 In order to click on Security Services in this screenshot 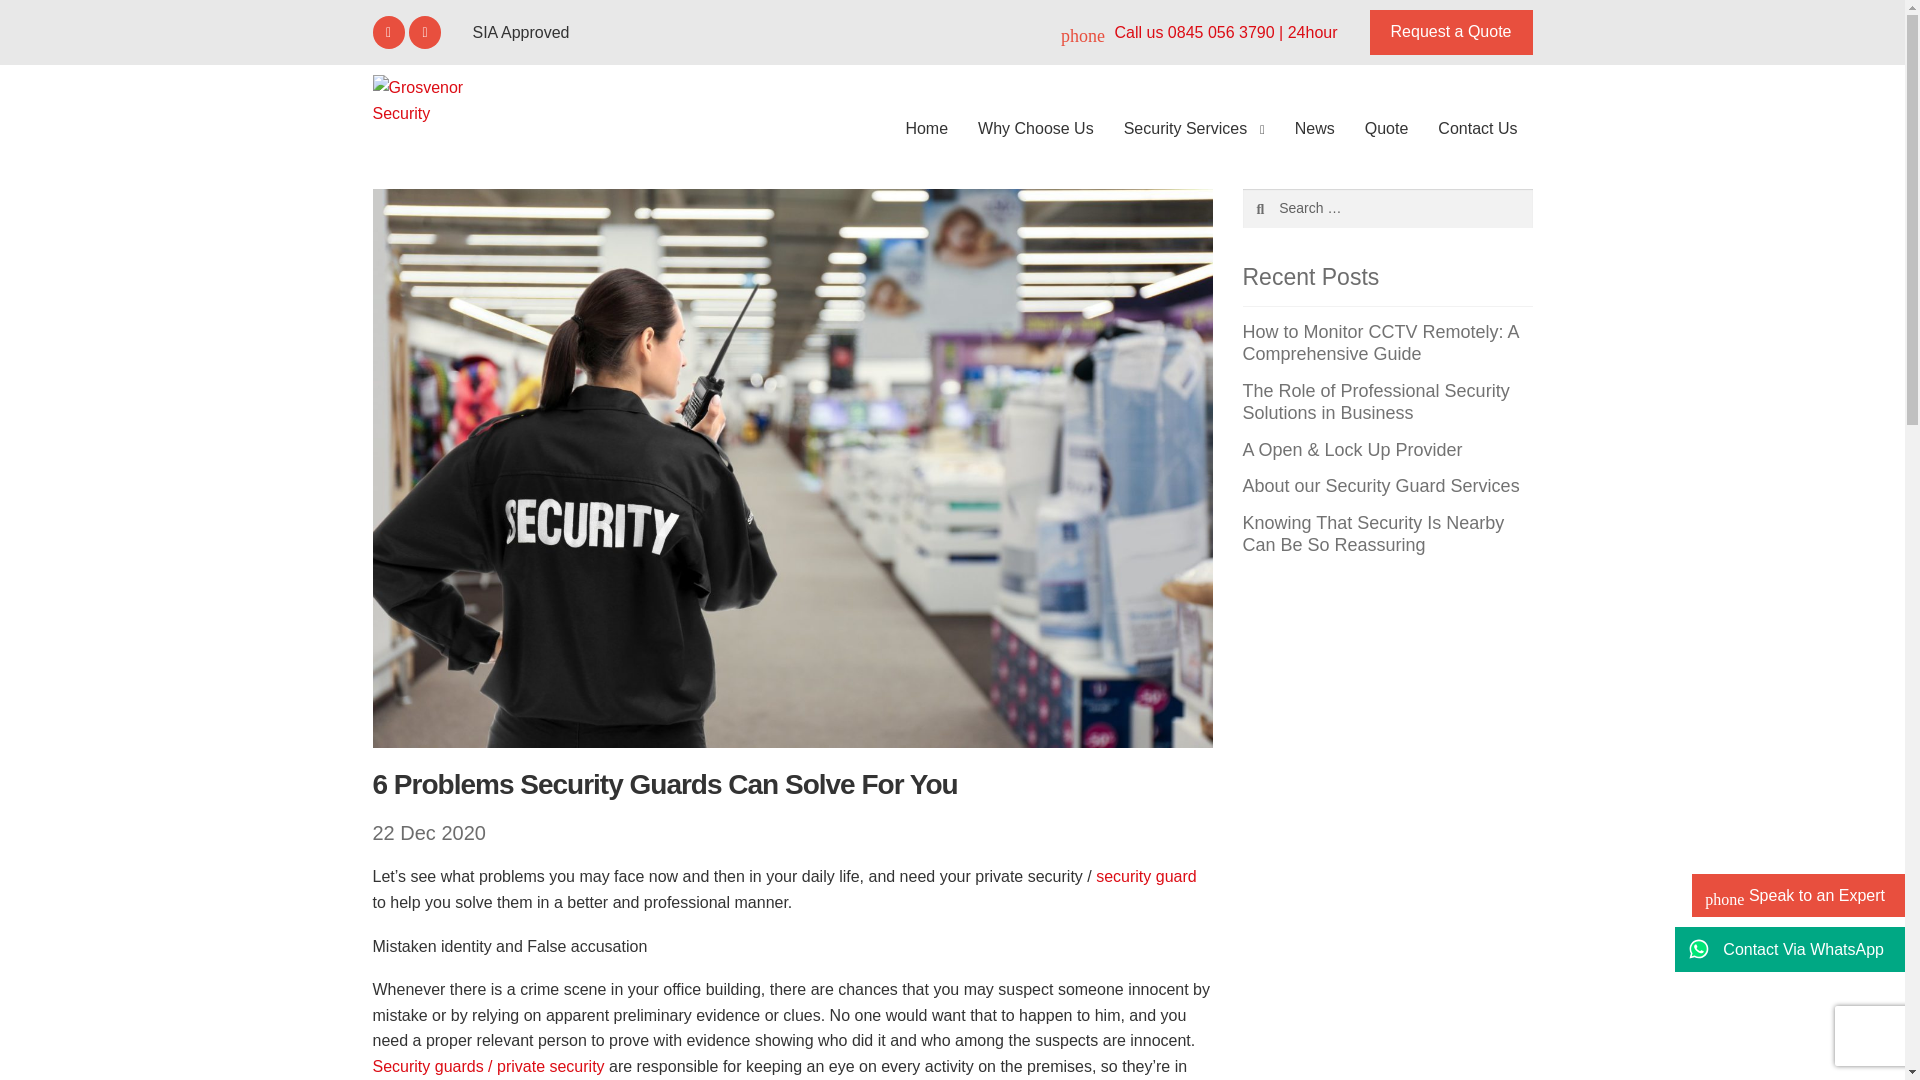, I will do `click(1194, 130)`.